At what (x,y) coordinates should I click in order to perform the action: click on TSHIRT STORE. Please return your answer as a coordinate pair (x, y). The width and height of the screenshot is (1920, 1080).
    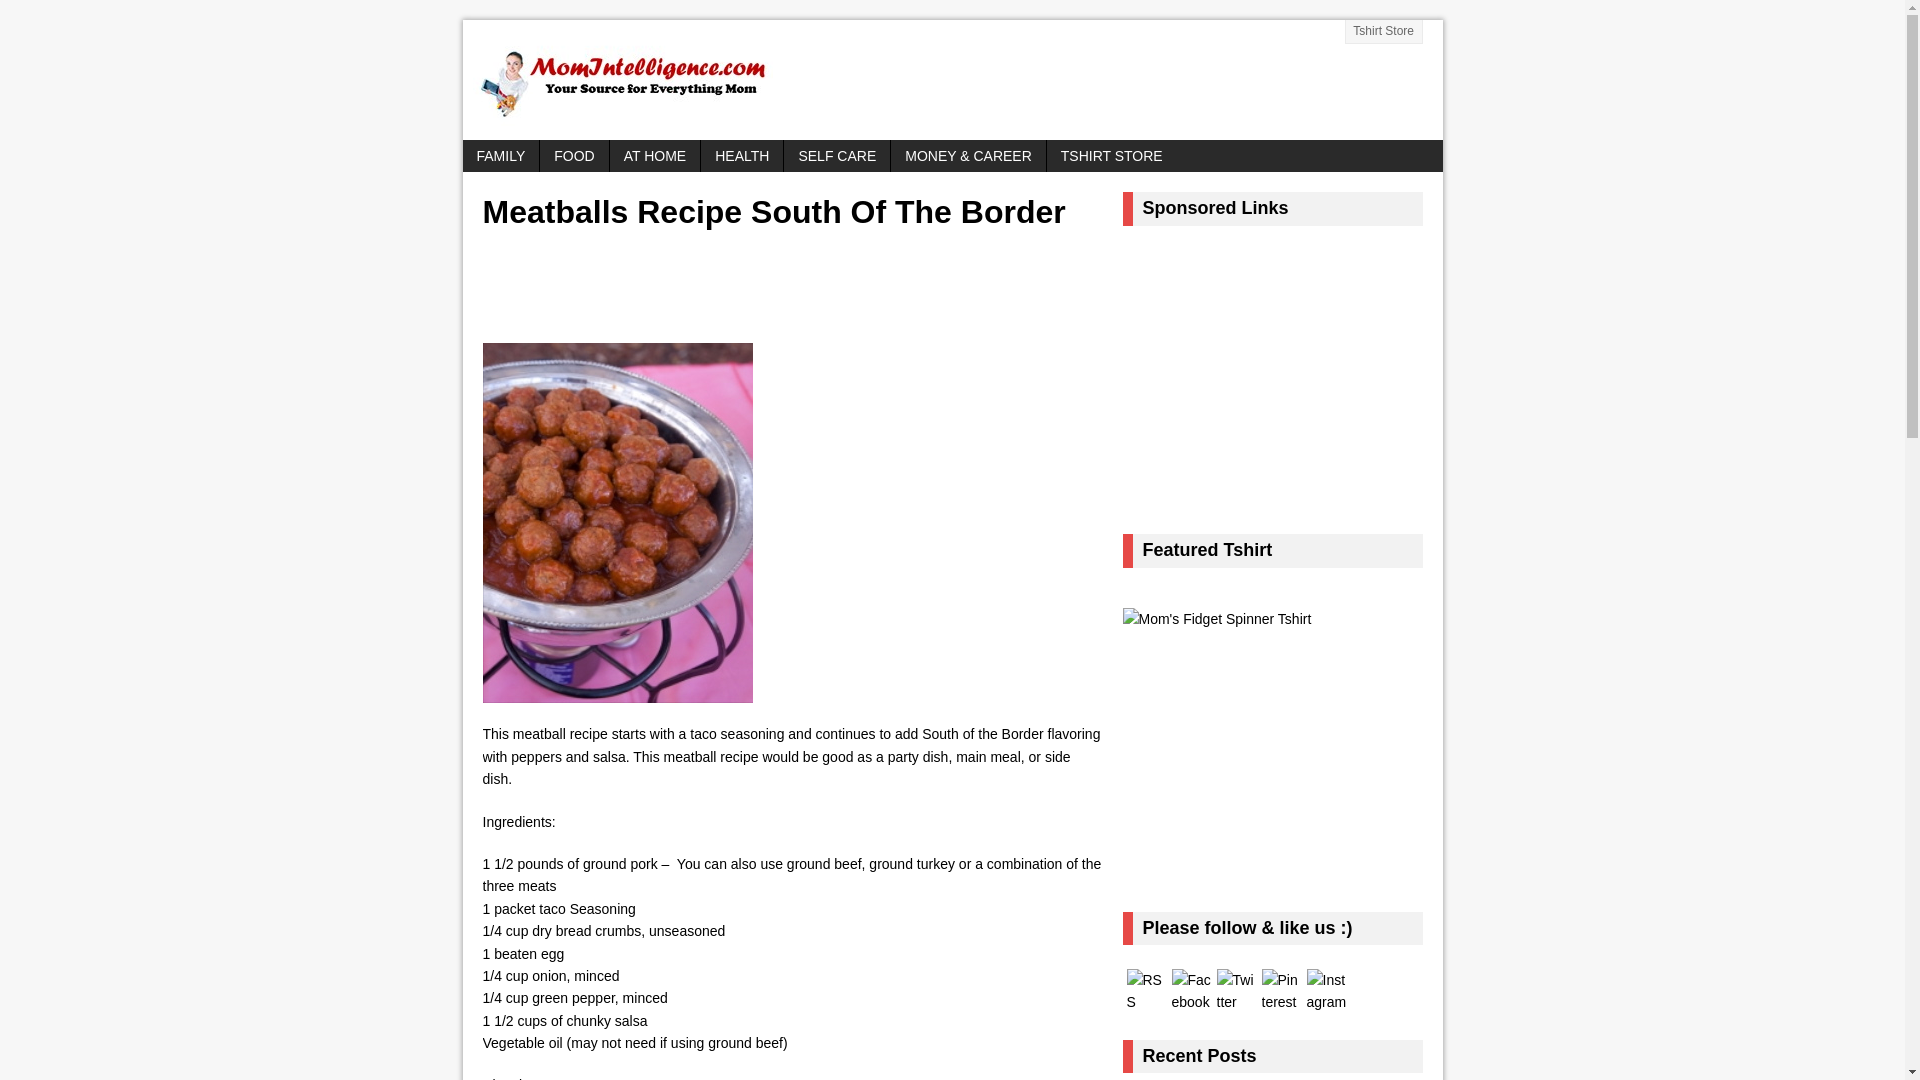
    Looking at the image, I should click on (1111, 156).